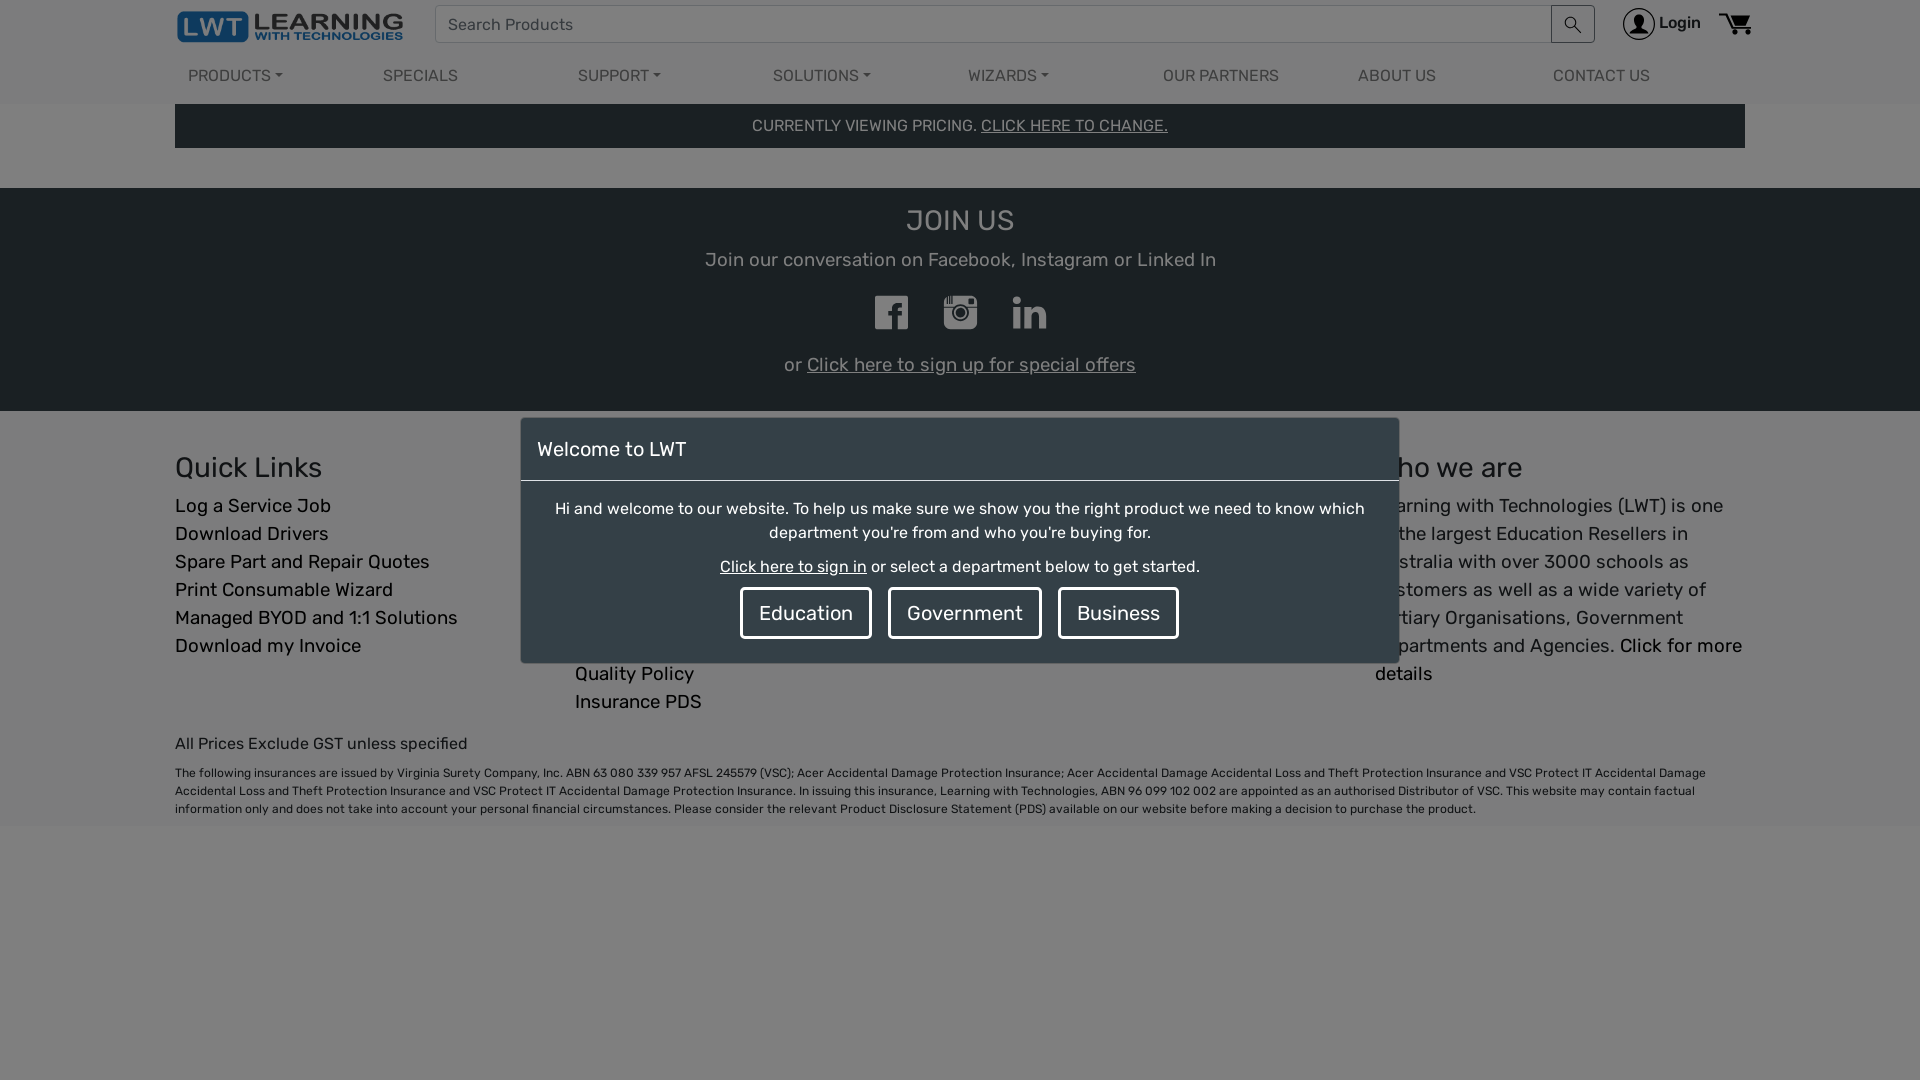  What do you see at coordinates (1440, 76) in the screenshot?
I see `ABOUT US` at bounding box center [1440, 76].